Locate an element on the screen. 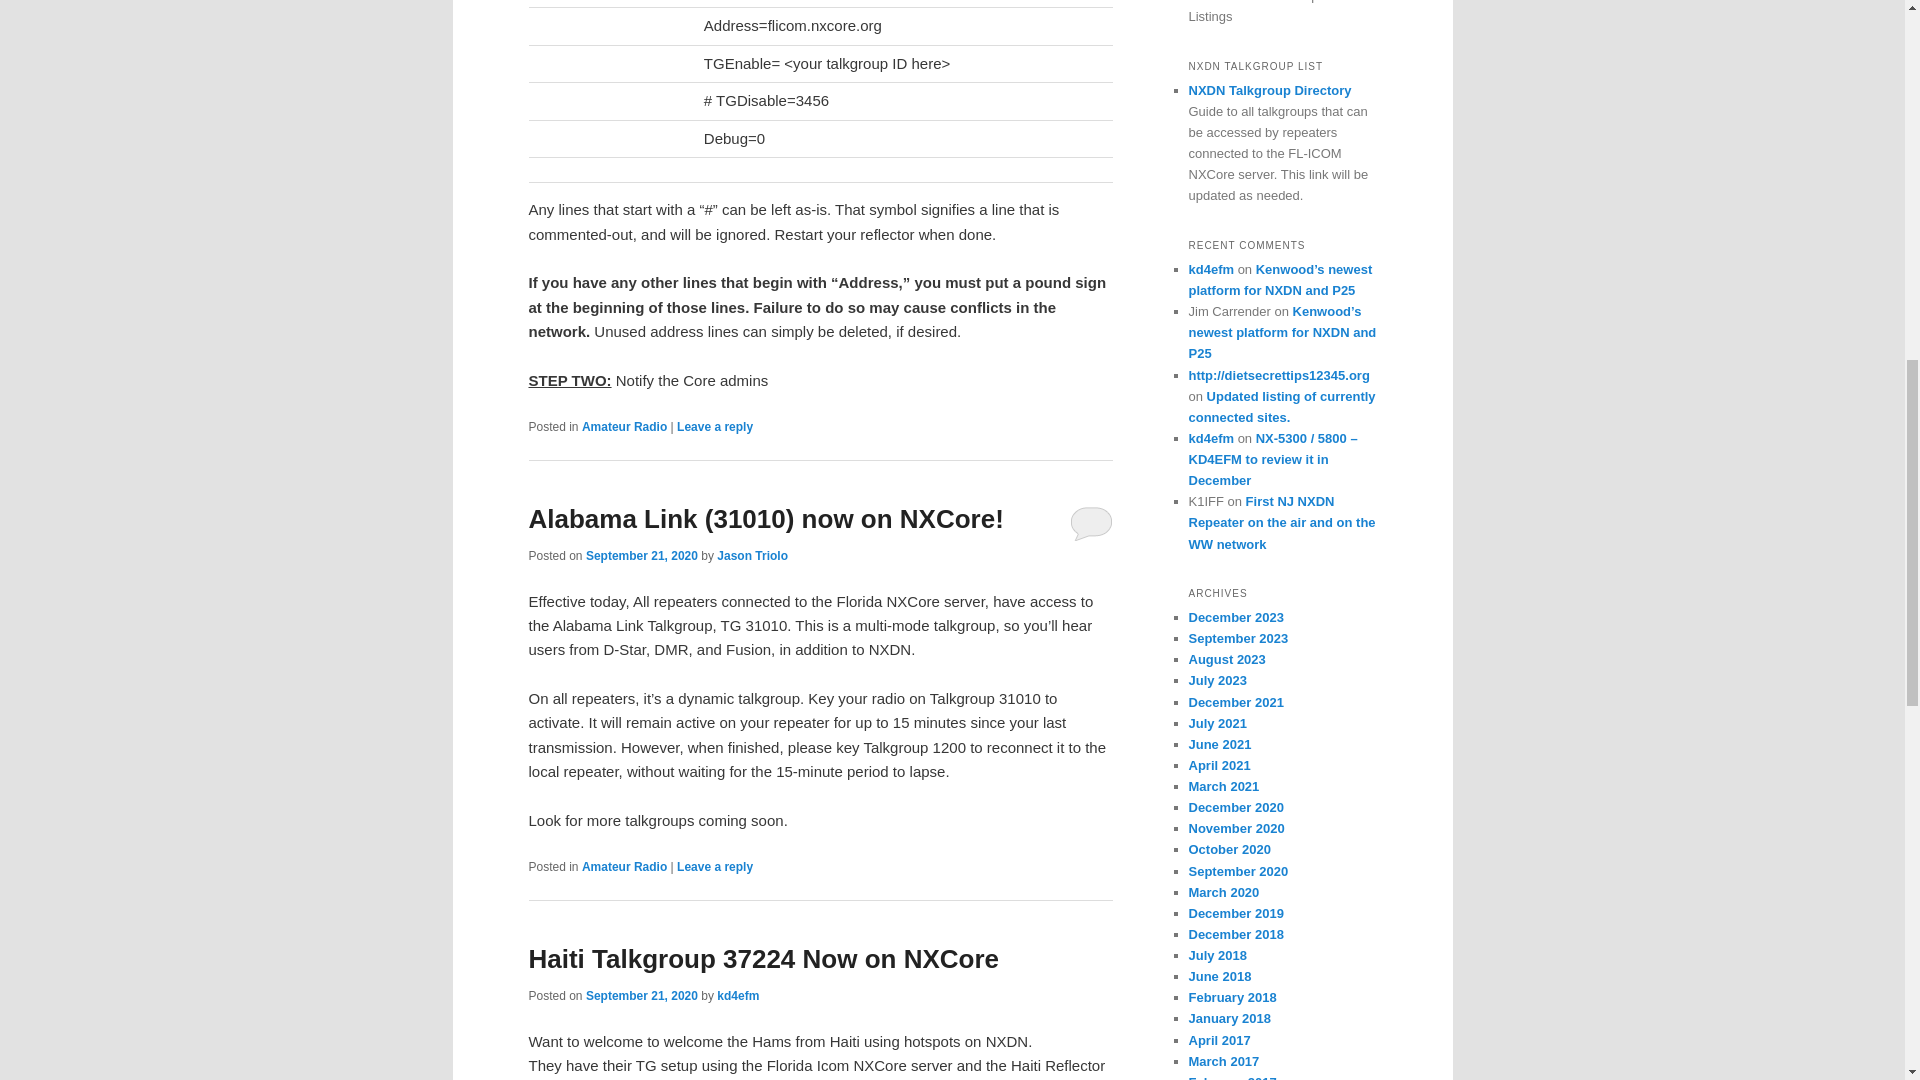 This screenshot has height=1080, width=1920. Updated listing of currently connected sites. is located at coordinates (1281, 406).